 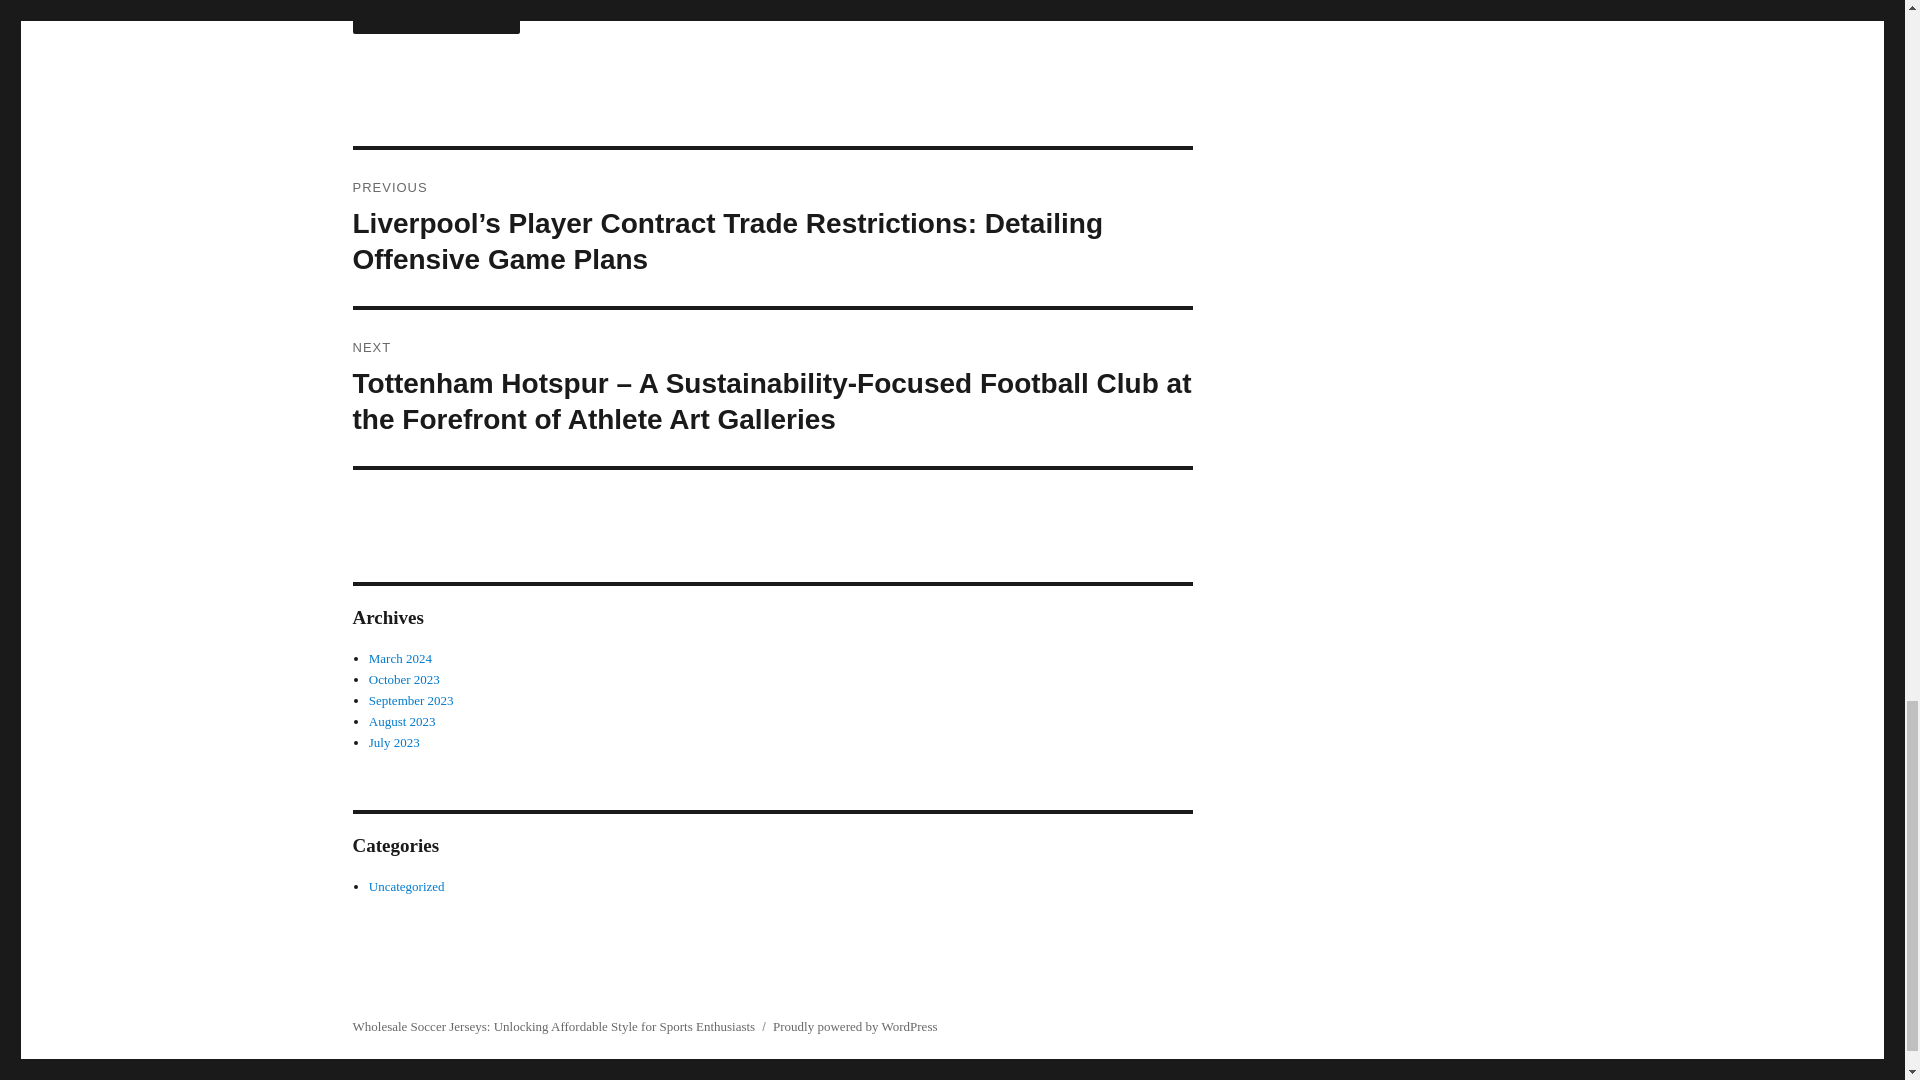 I want to click on July 2023, so click(x=394, y=742).